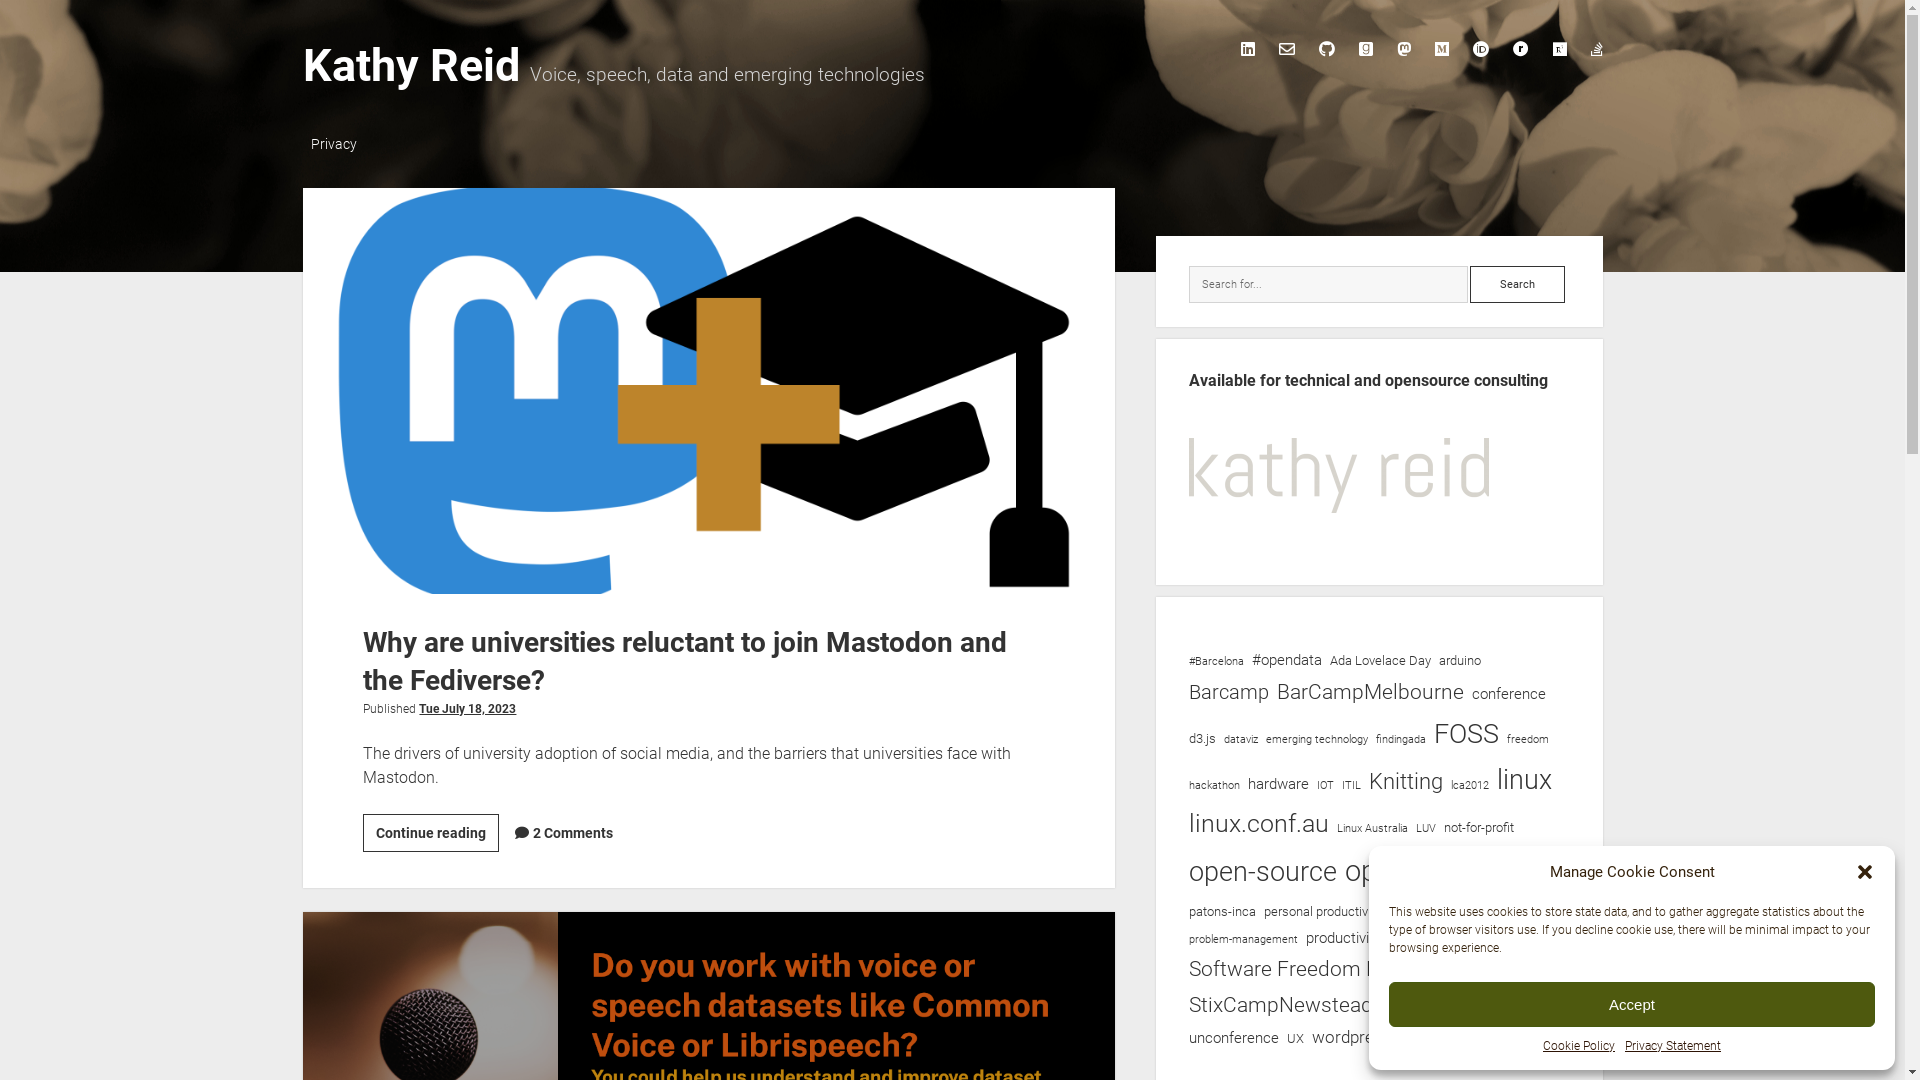  What do you see at coordinates (1296, 1039) in the screenshot?
I see `UX` at bounding box center [1296, 1039].